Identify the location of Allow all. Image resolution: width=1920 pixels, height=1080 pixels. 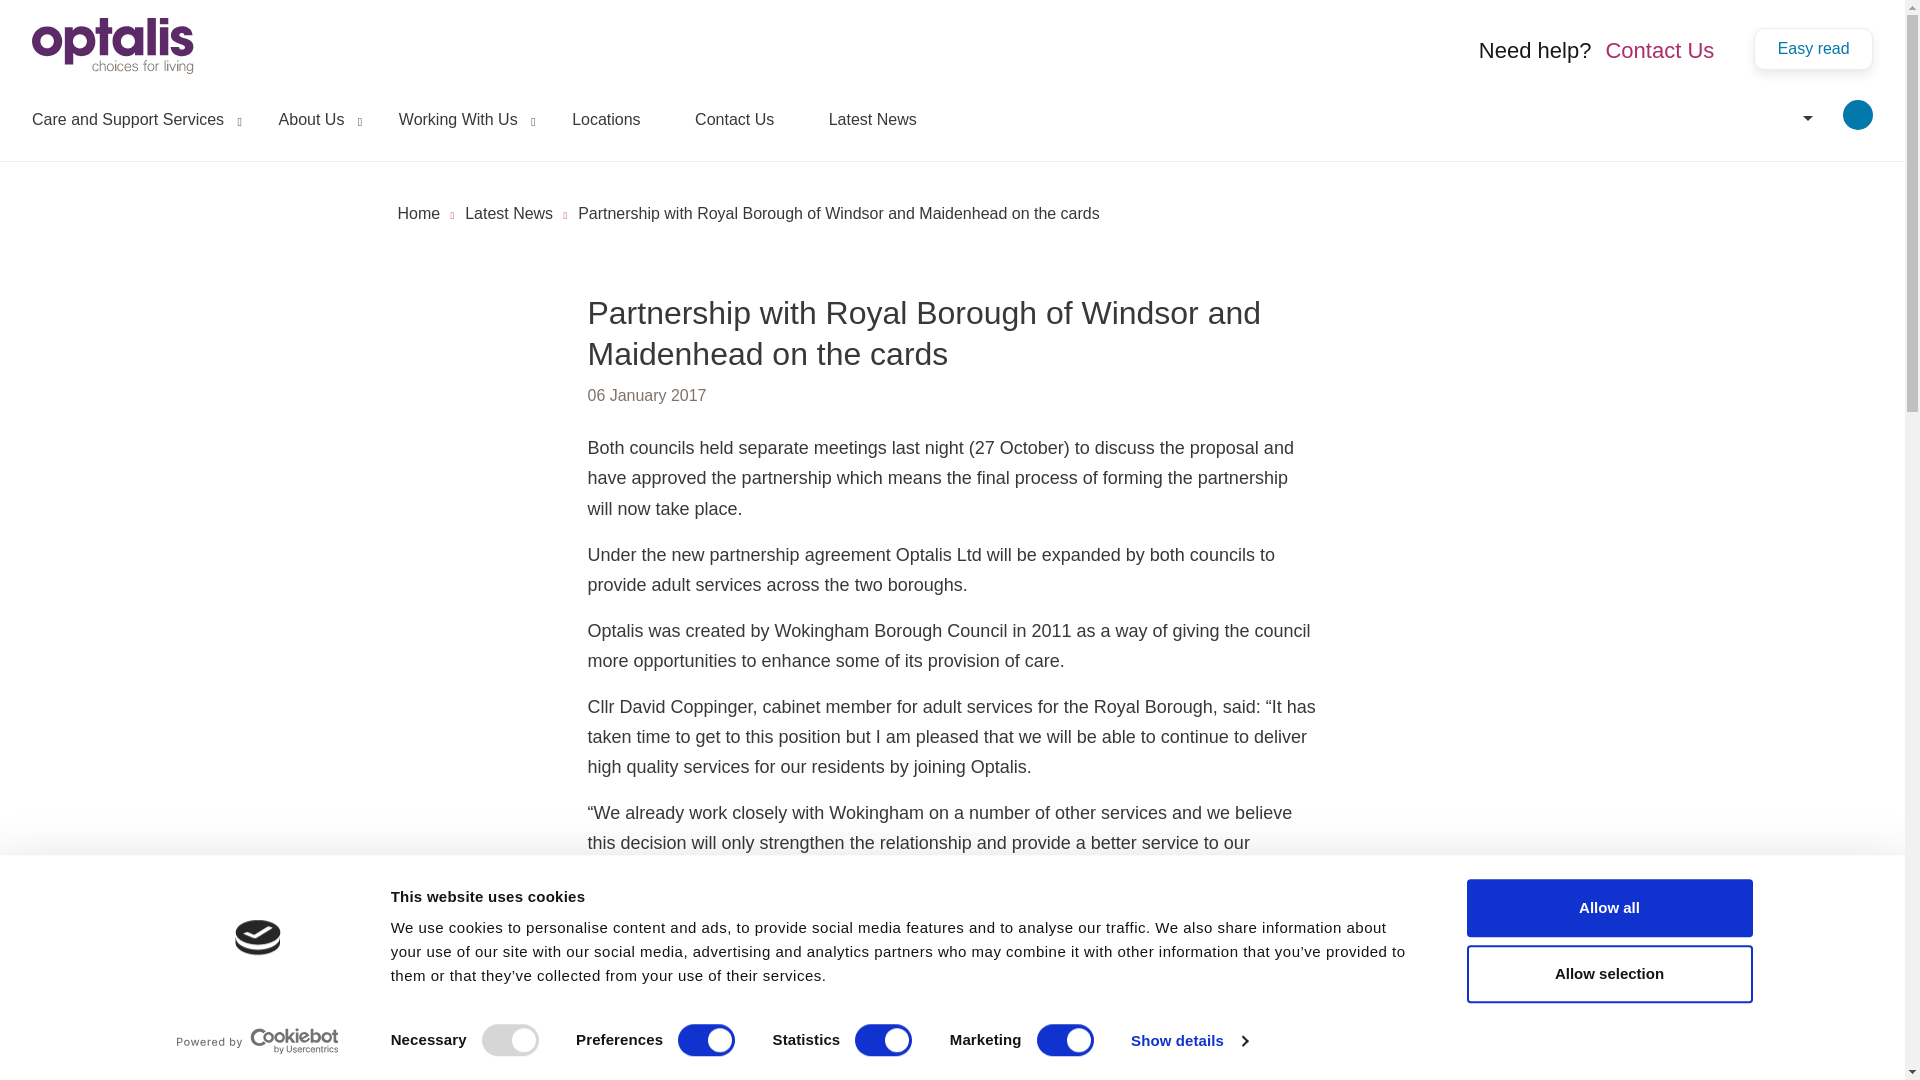
(1608, 908).